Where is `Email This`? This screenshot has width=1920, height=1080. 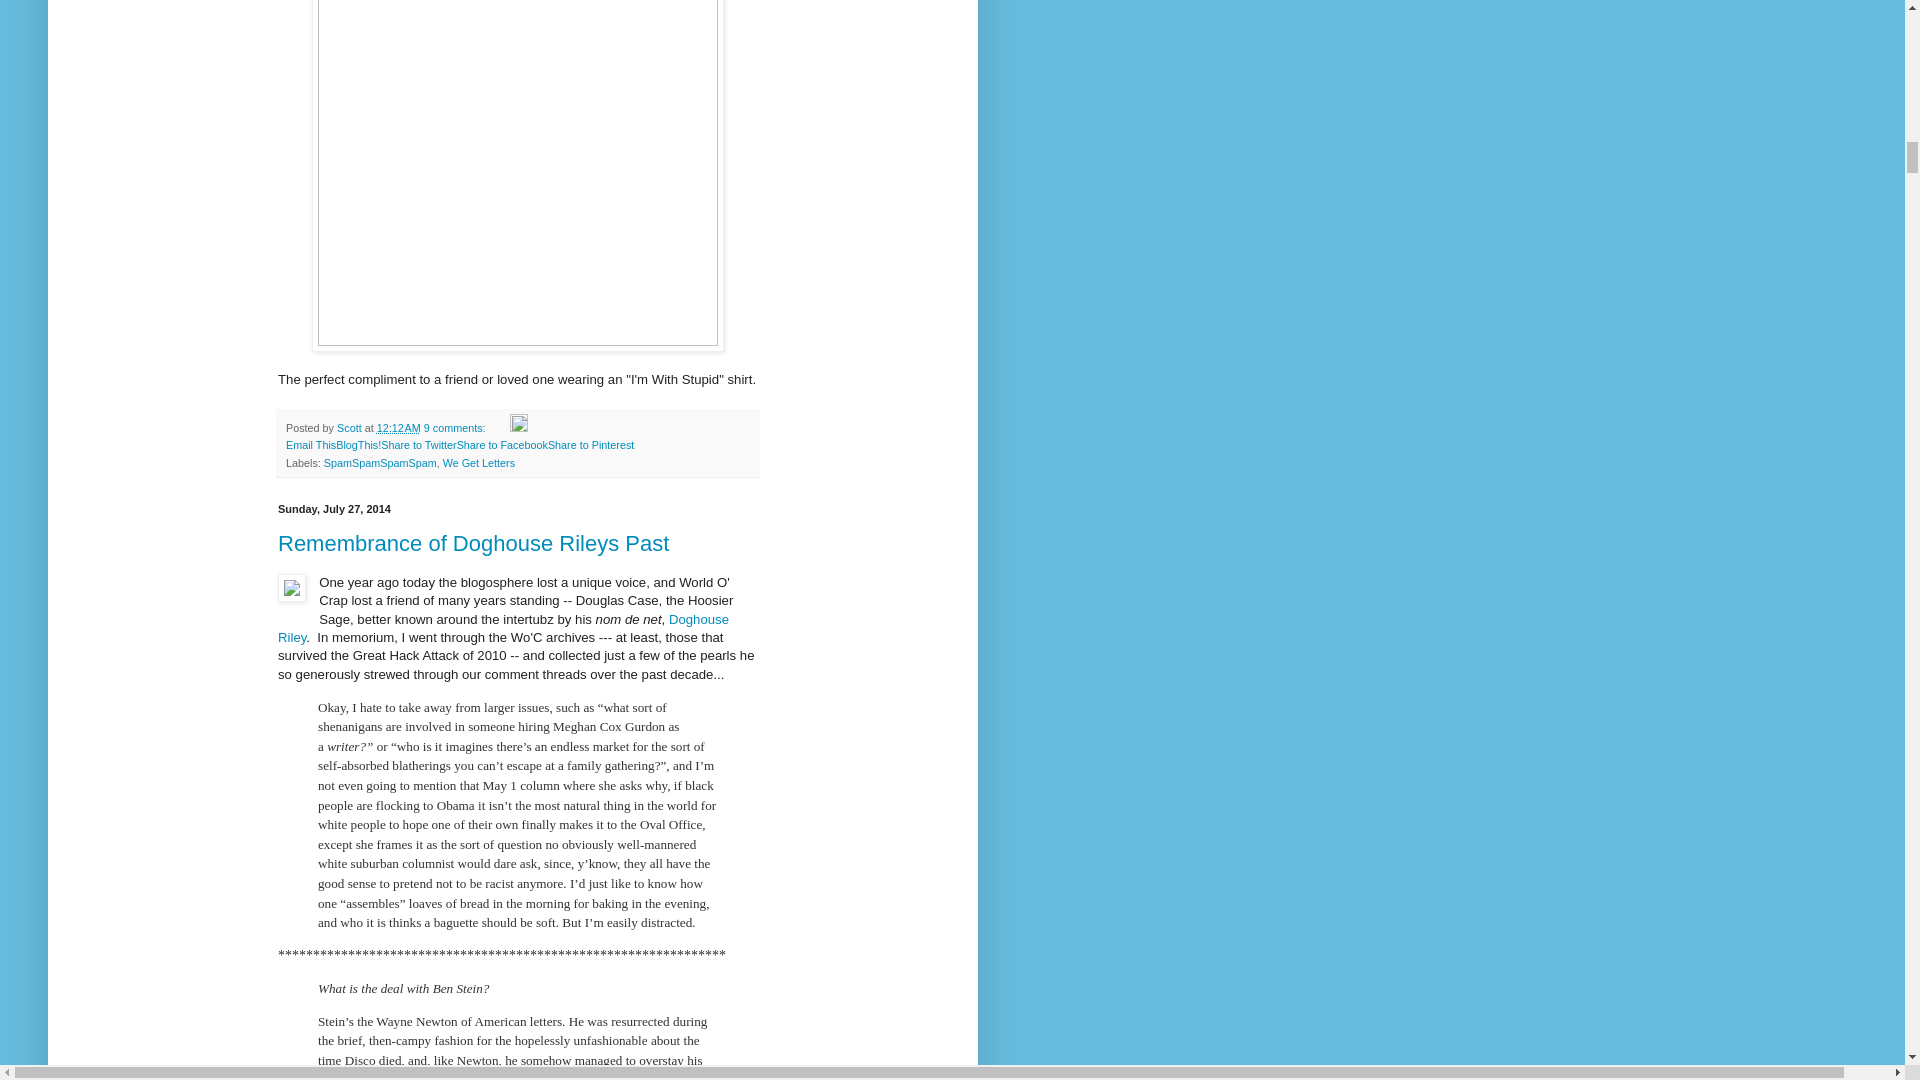
Email This is located at coordinates (311, 444).